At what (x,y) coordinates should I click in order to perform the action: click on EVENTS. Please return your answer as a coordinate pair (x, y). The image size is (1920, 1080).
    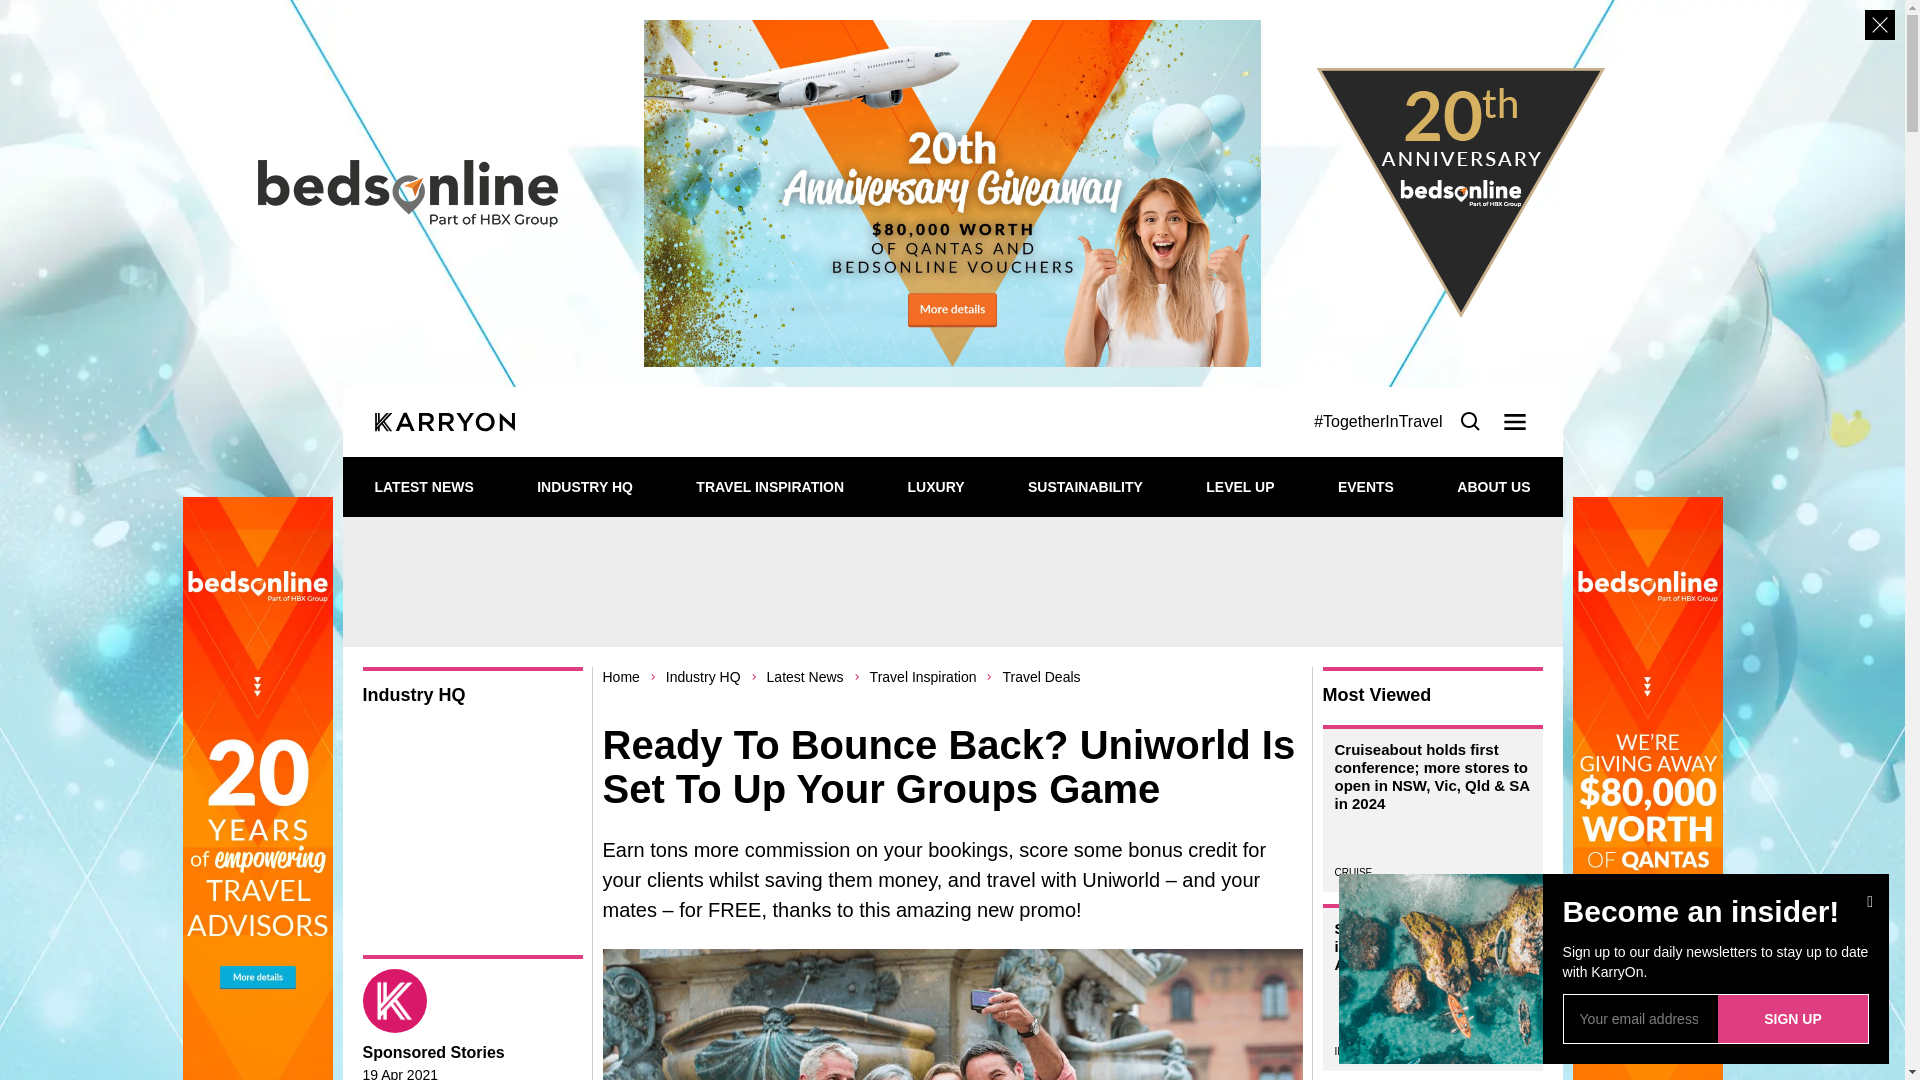
    Looking at the image, I should click on (1366, 486).